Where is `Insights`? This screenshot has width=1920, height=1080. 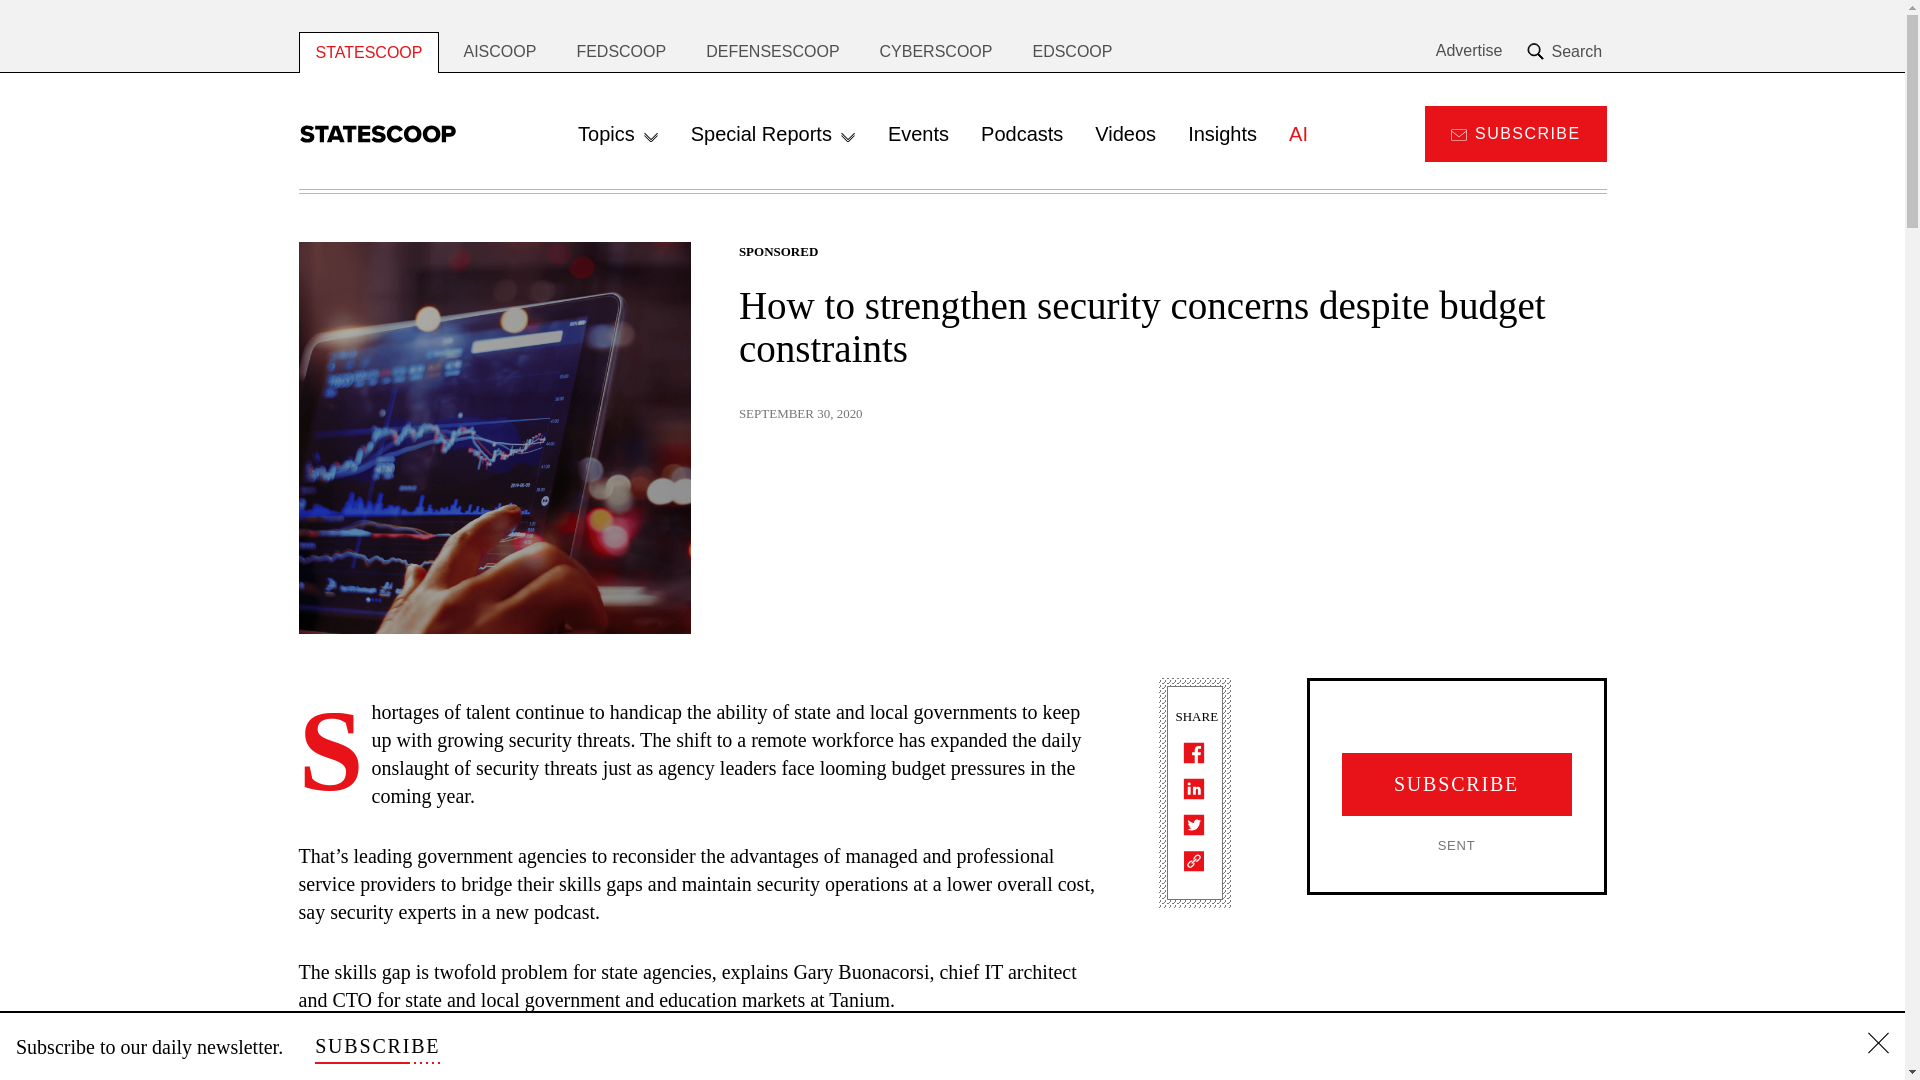
Insights is located at coordinates (1222, 134).